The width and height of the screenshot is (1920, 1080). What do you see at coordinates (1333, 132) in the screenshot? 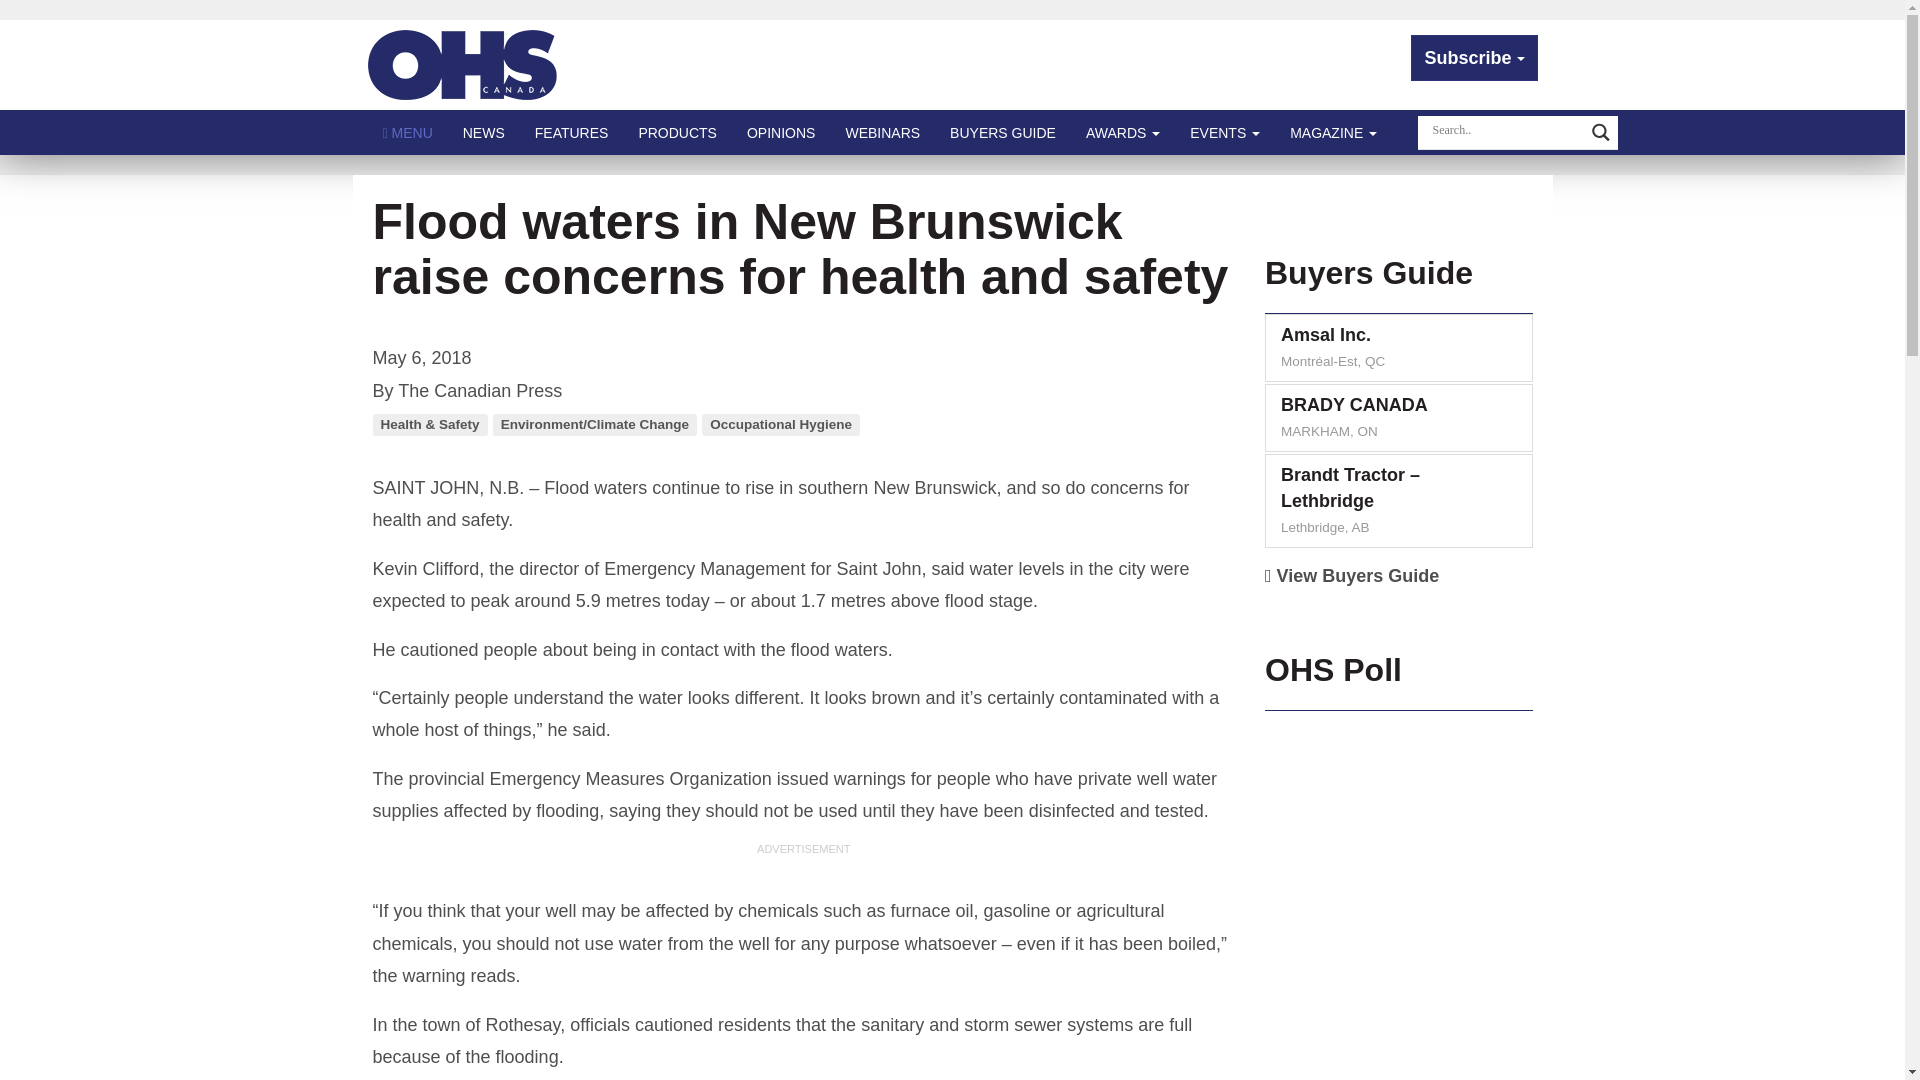
I see `MAGAZINE` at bounding box center [1333, 132].